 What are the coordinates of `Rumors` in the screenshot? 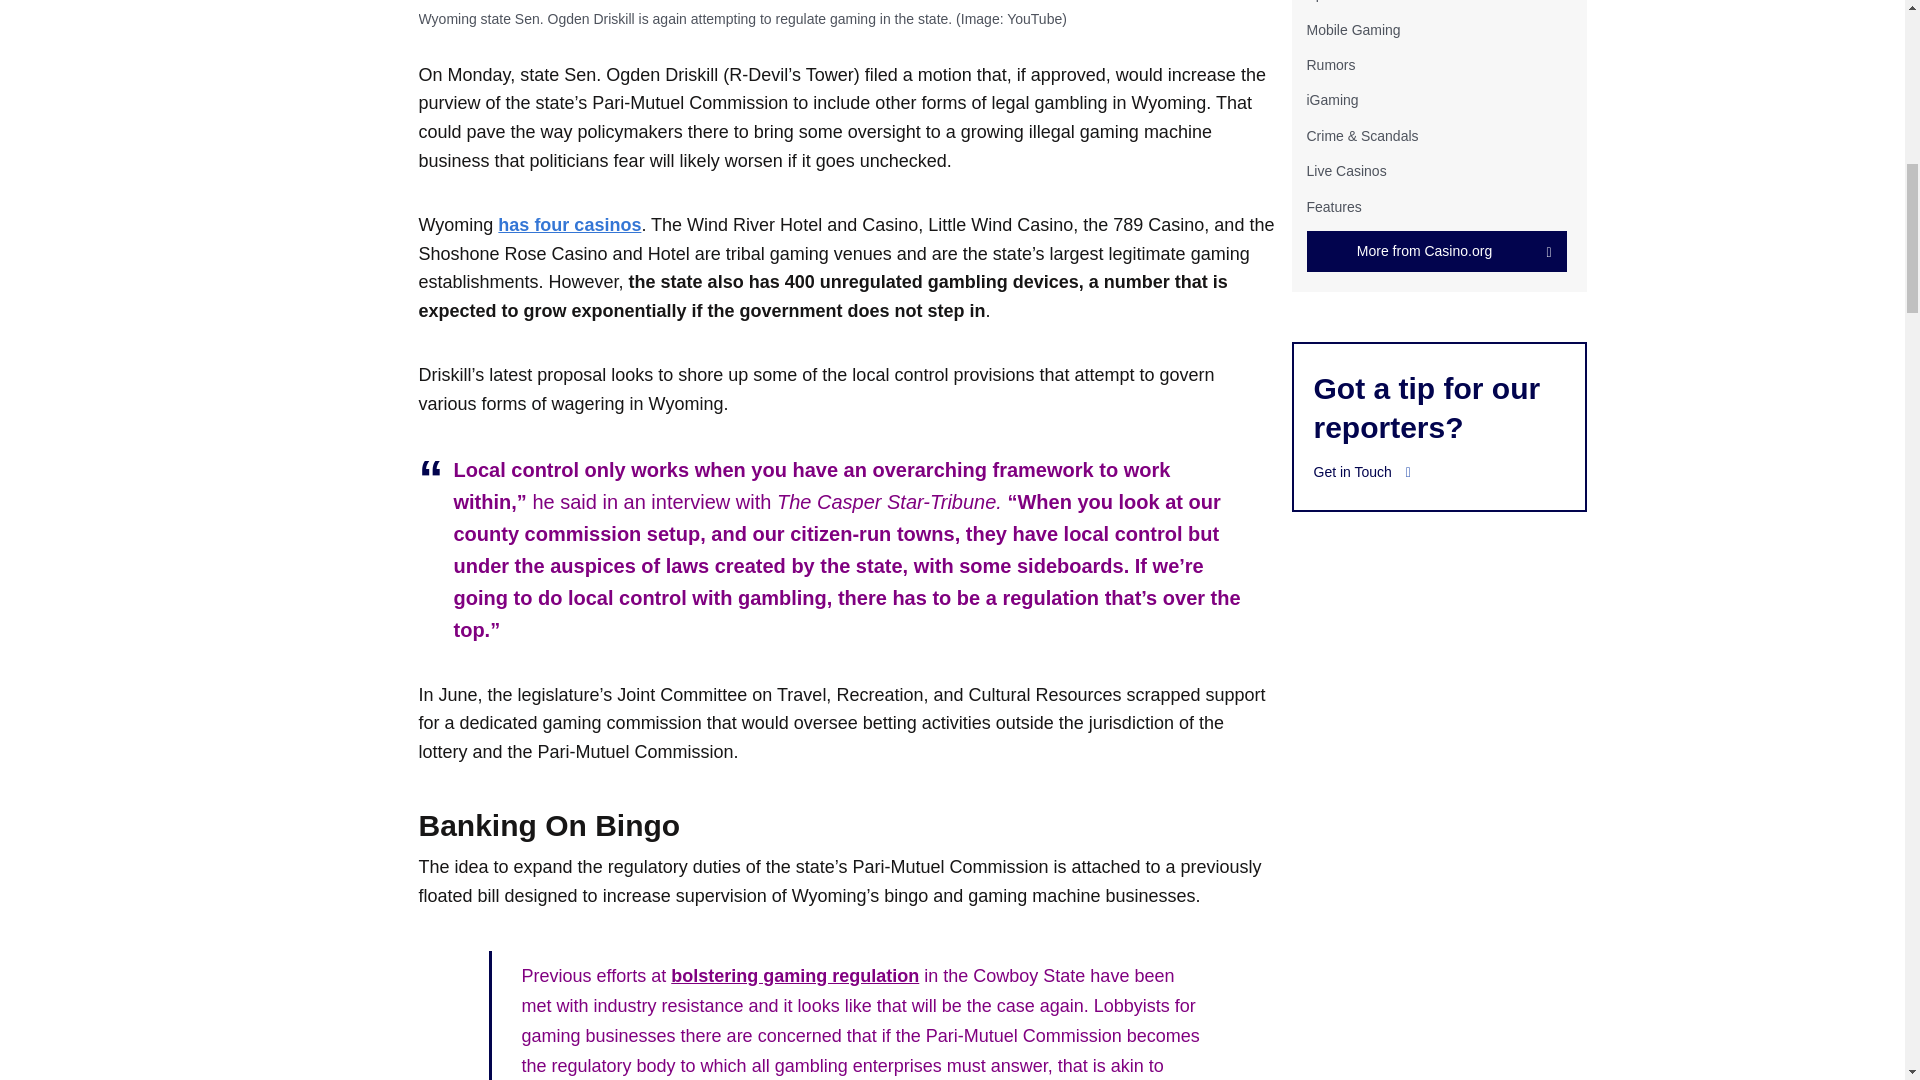 It's located at (1330, 65).